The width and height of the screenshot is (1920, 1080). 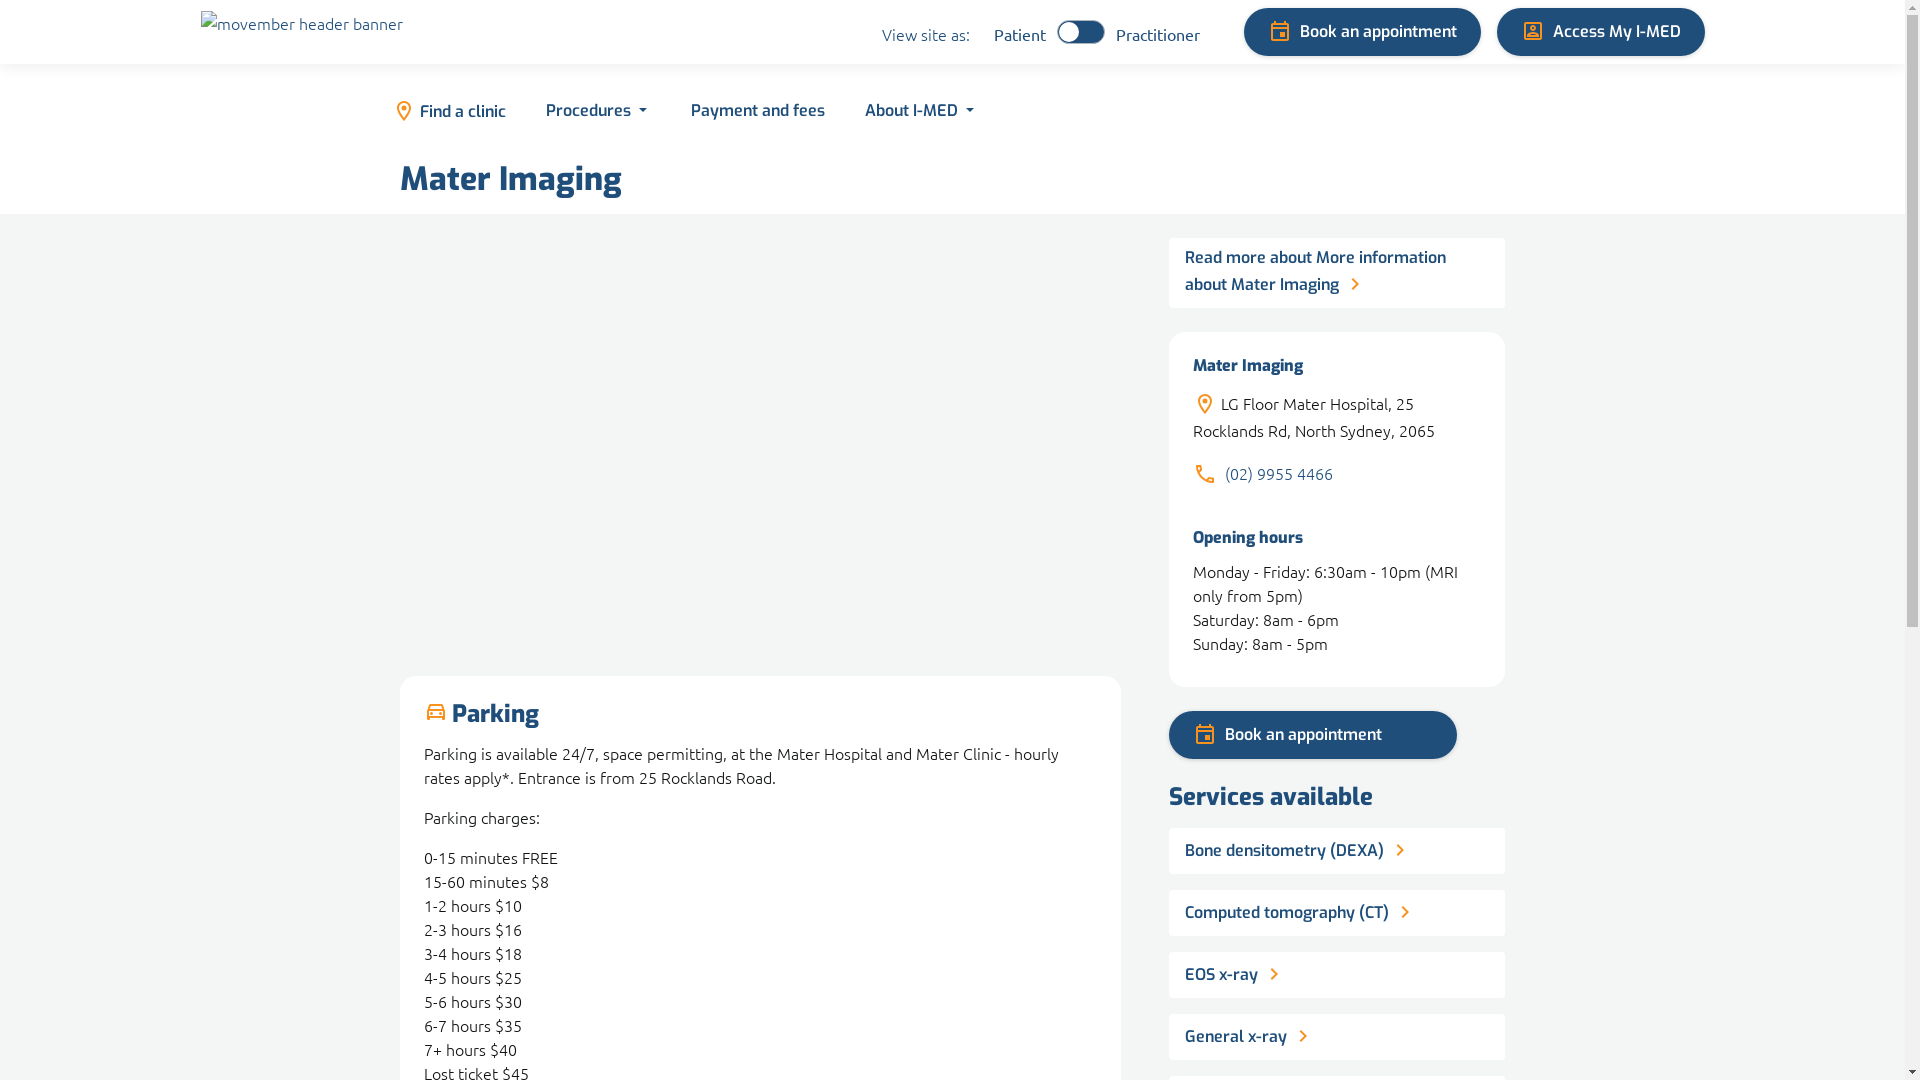 What do you see at coordinates (1338, 859) in the screenshot?
I see `Bone densitometry (DEXA)` at bounding box center [1338, 859].